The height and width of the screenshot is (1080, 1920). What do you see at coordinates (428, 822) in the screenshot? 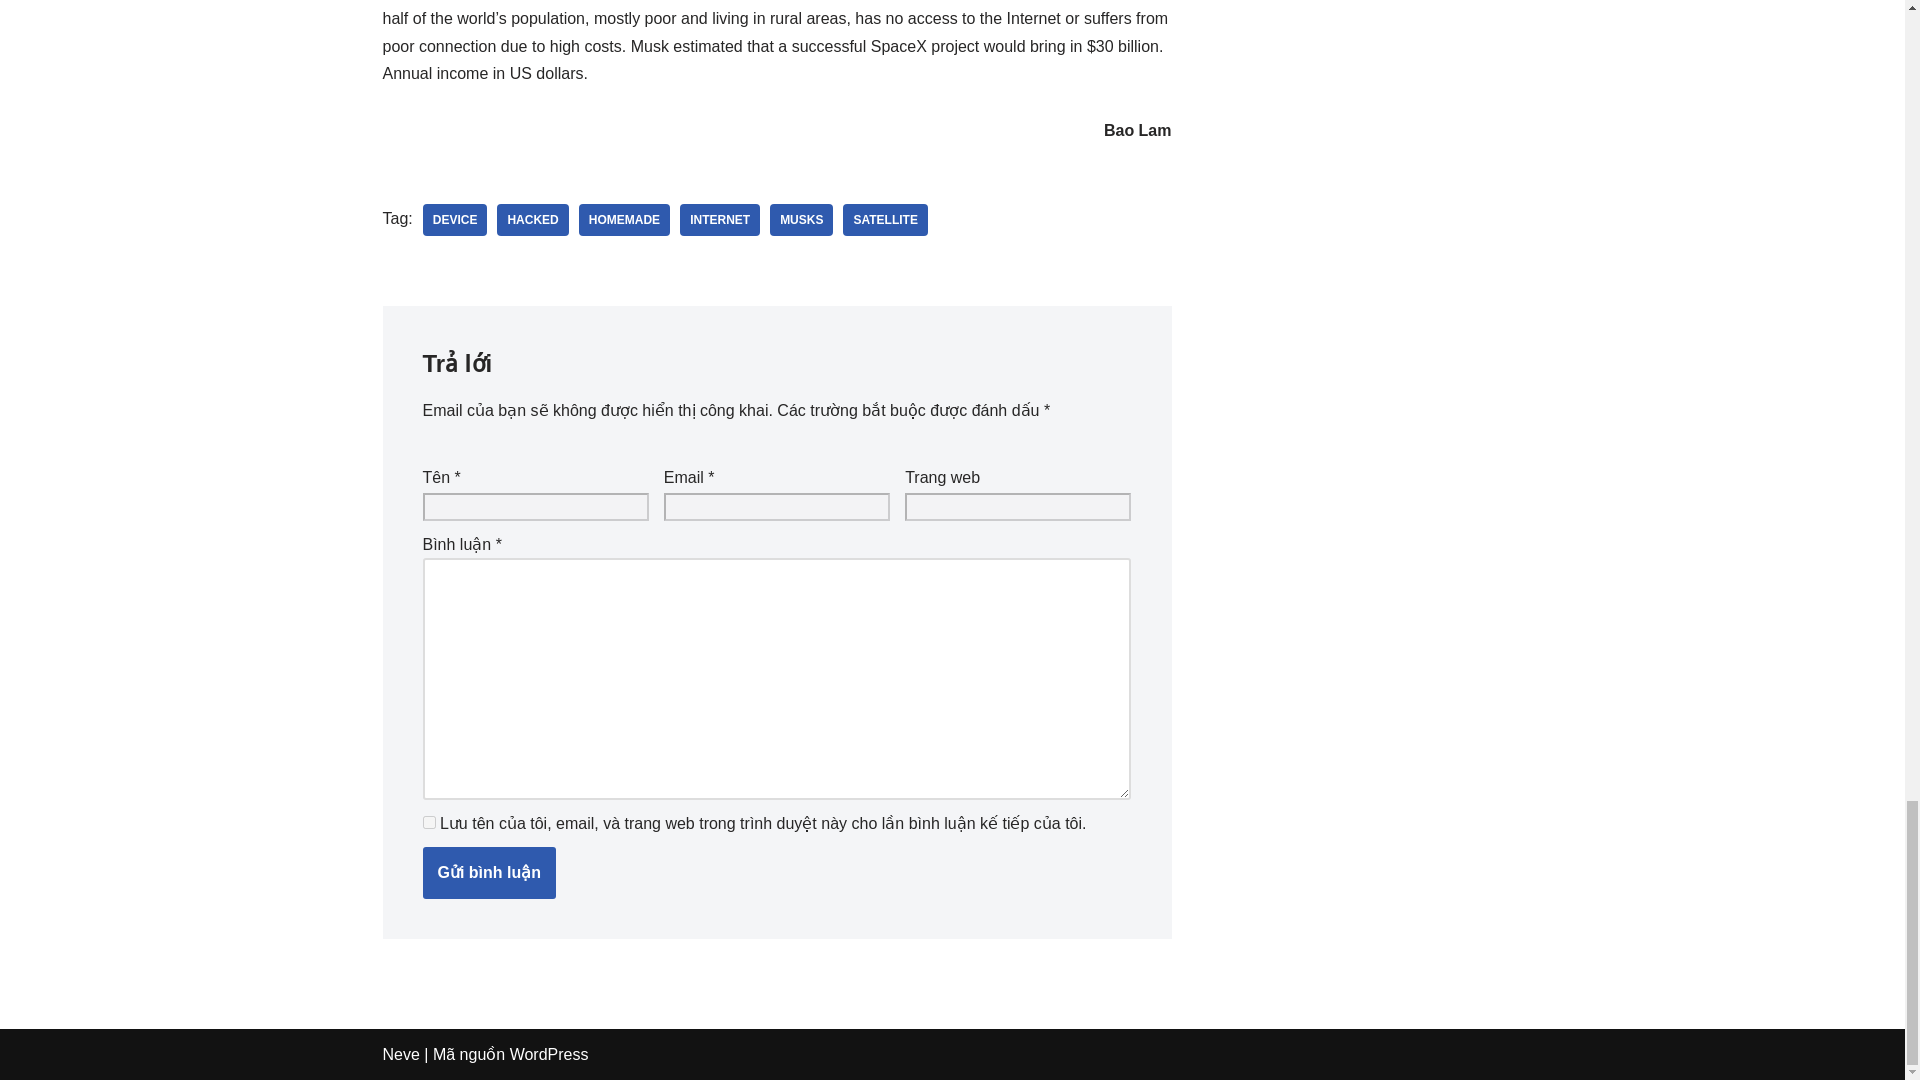
I see `yes` at bounding box center [428, 822].